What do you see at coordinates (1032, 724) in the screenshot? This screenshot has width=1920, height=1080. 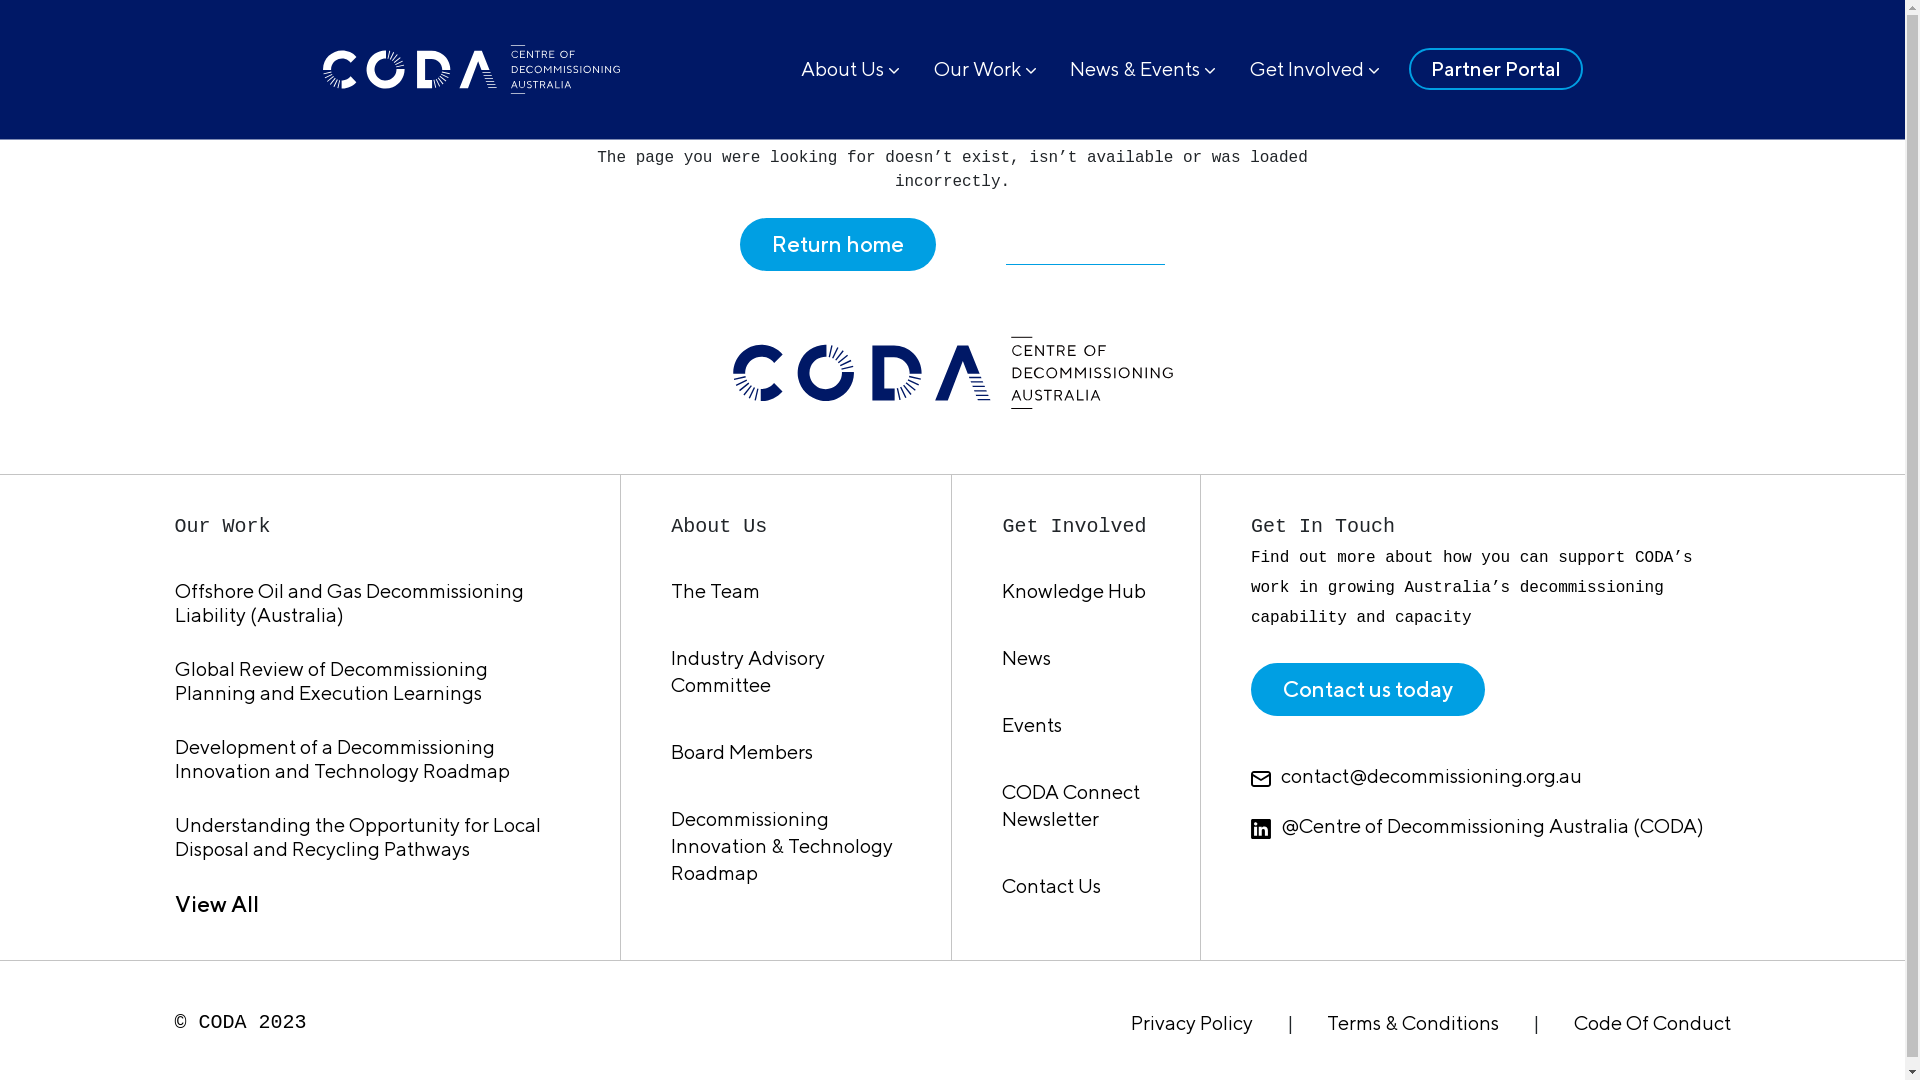 I see `Events` at bounding box center [1032, 724].